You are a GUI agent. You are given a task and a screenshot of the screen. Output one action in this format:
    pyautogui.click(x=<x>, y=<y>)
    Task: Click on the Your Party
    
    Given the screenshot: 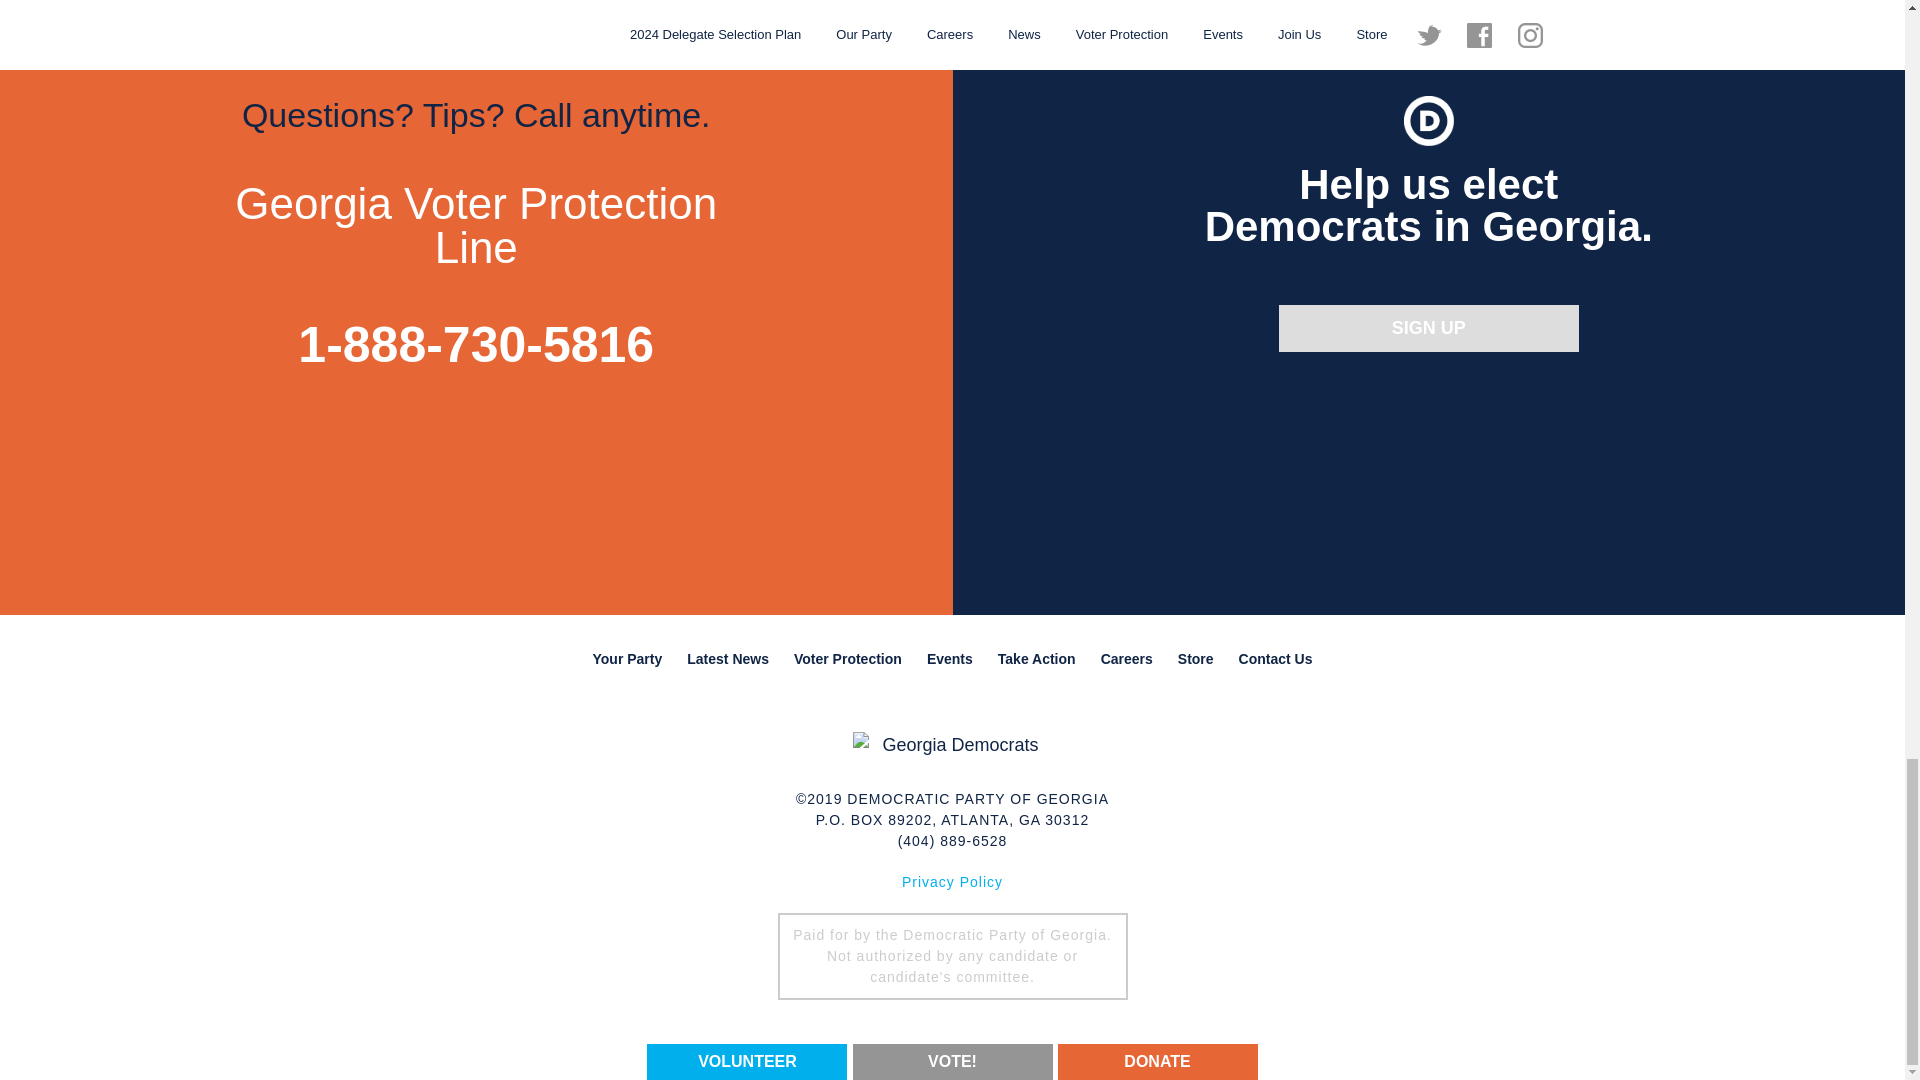 What is the action you would take?
    pyautogui.click(x=626, y=658)
    